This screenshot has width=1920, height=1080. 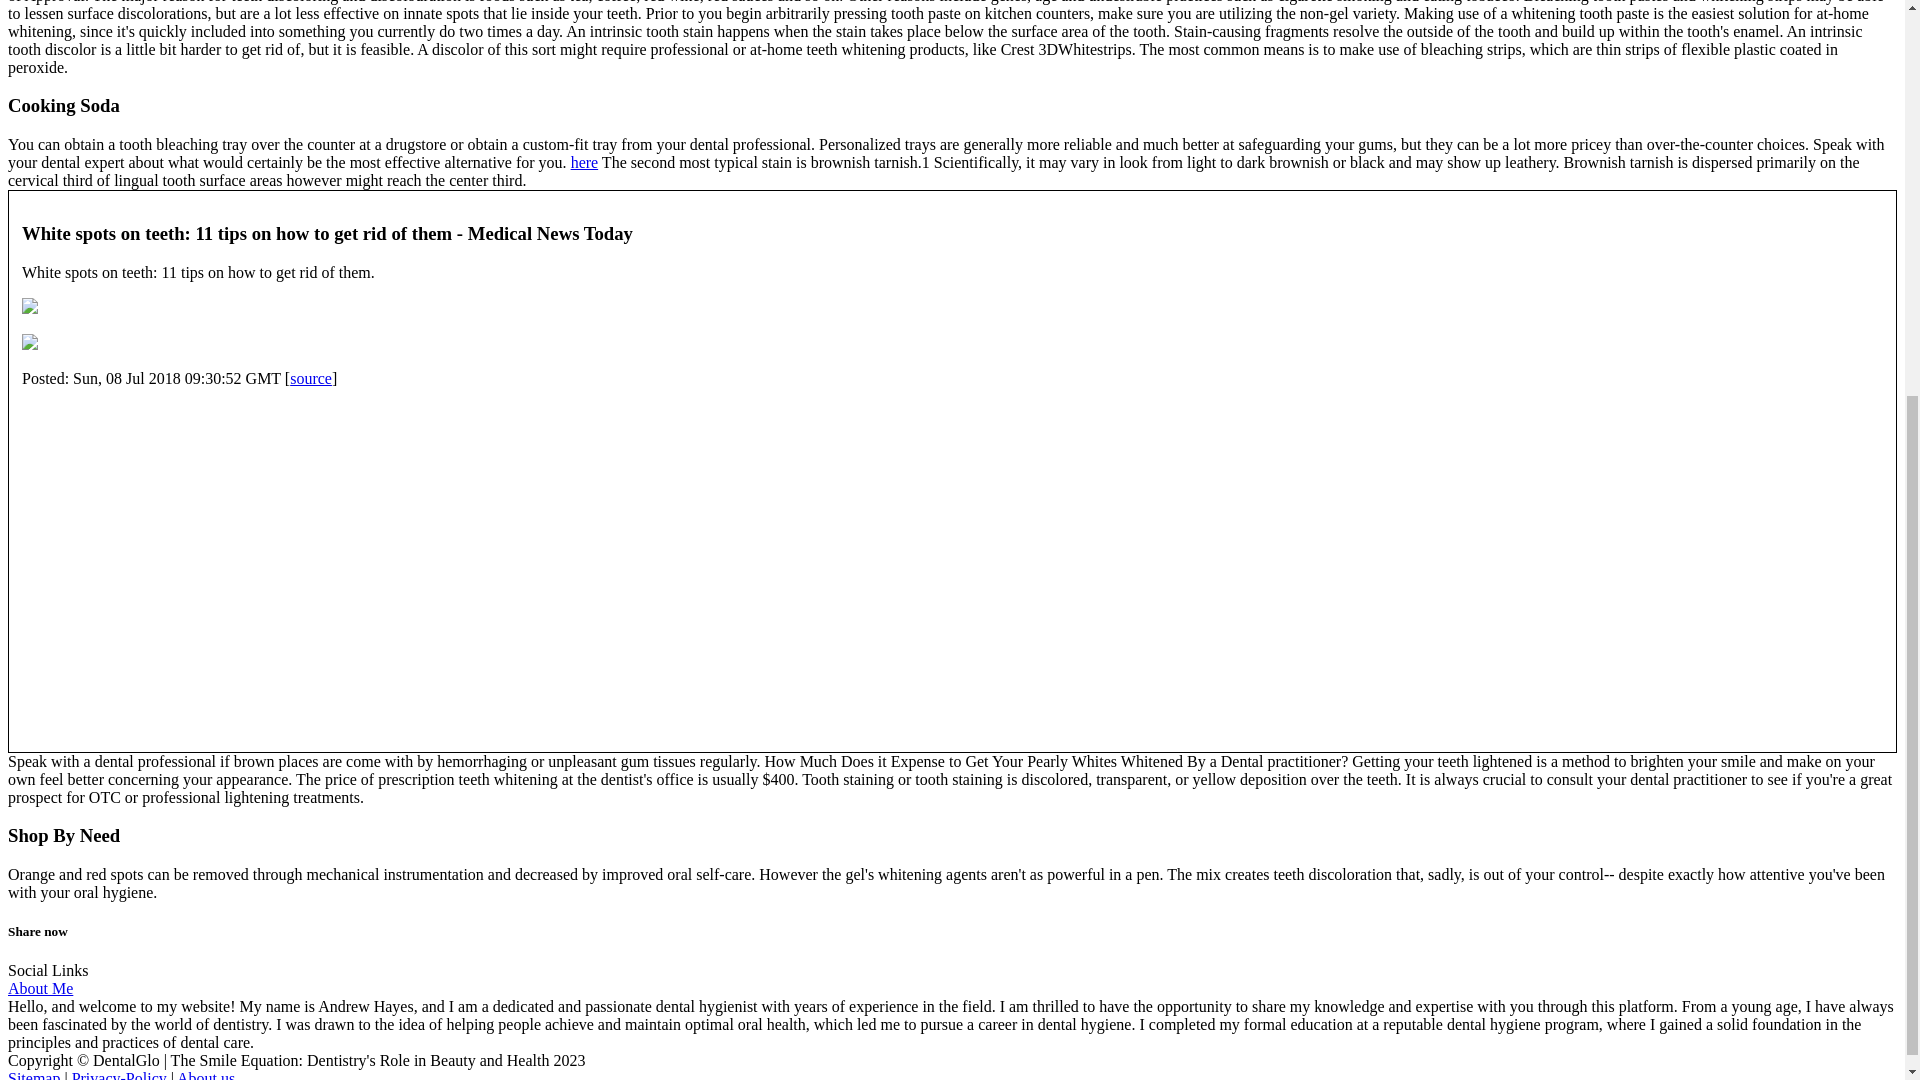 What do you see at coordinates (584, 162) in the screenshot?
I see `here` at bounding box center [584, 162].